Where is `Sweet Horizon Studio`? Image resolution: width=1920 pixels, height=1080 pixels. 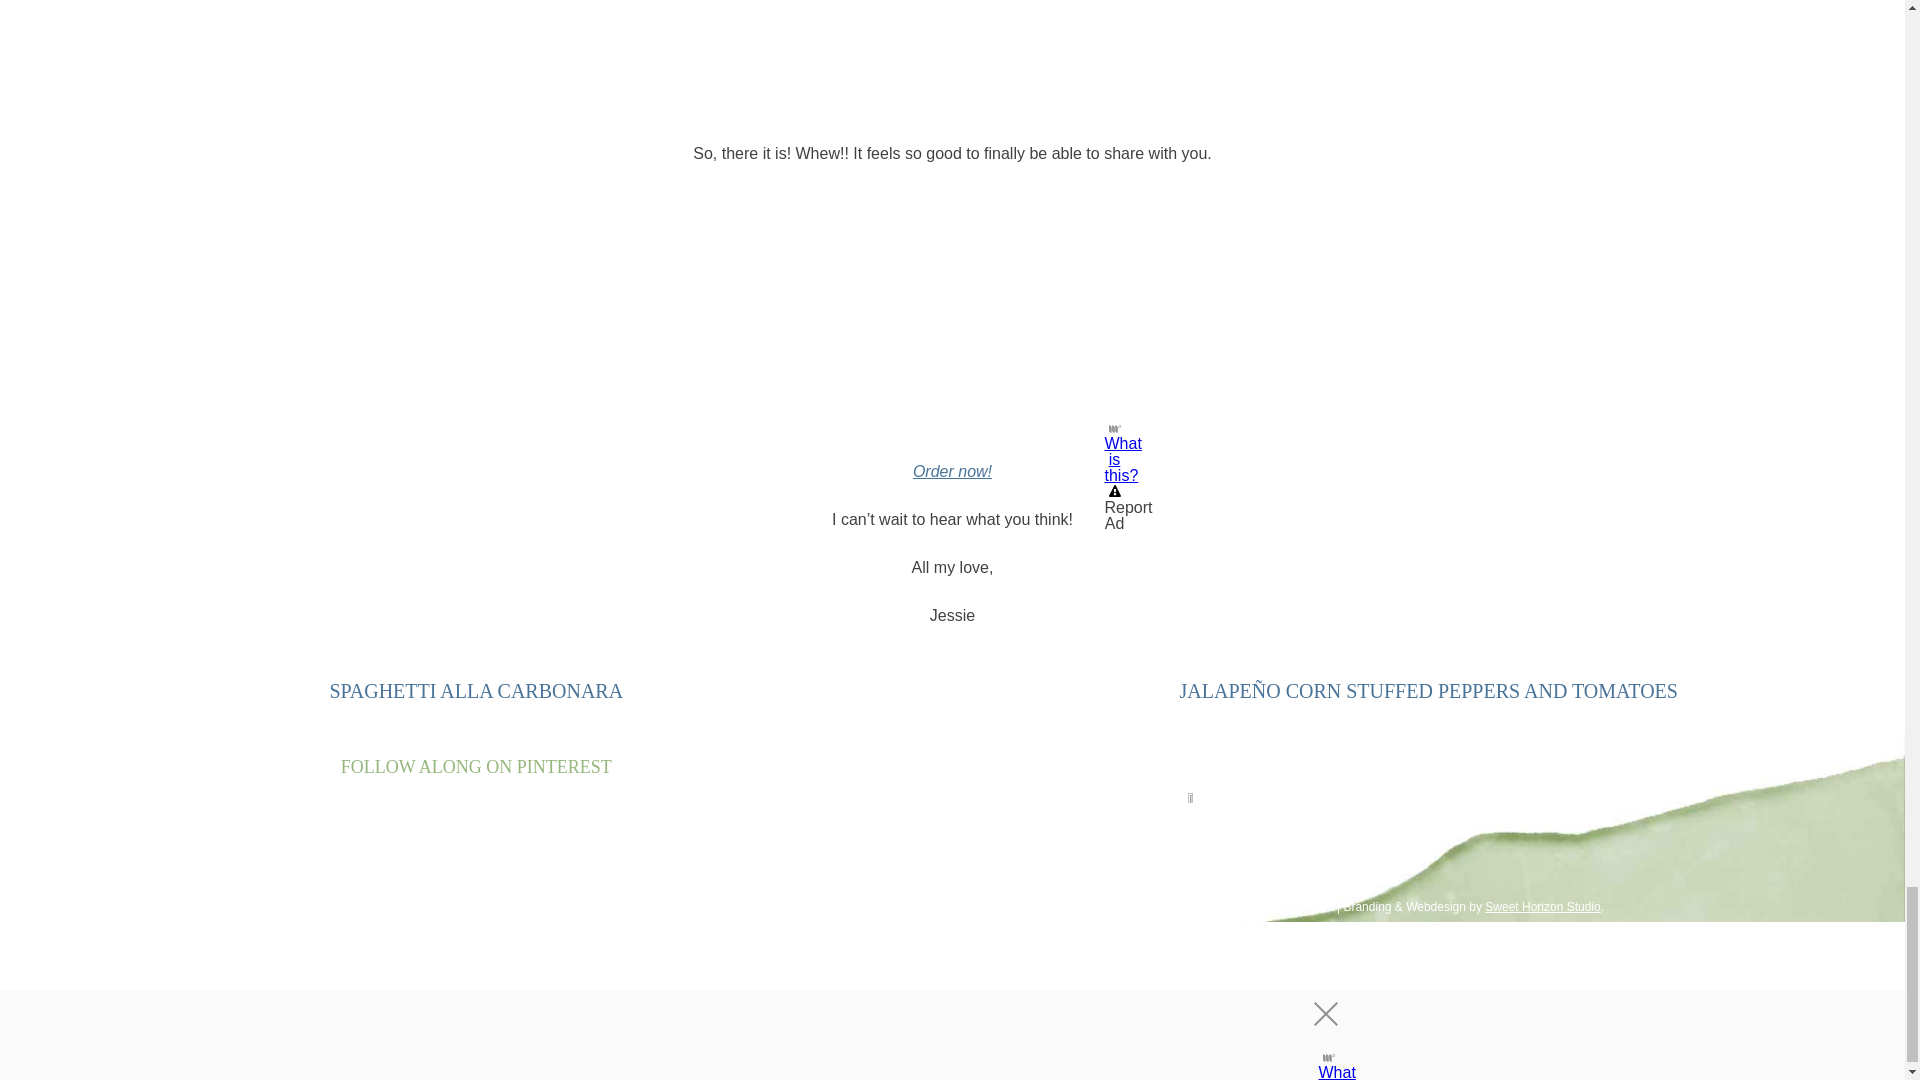 Sweet Horizon Studio is located at coordinates (1542, 906).